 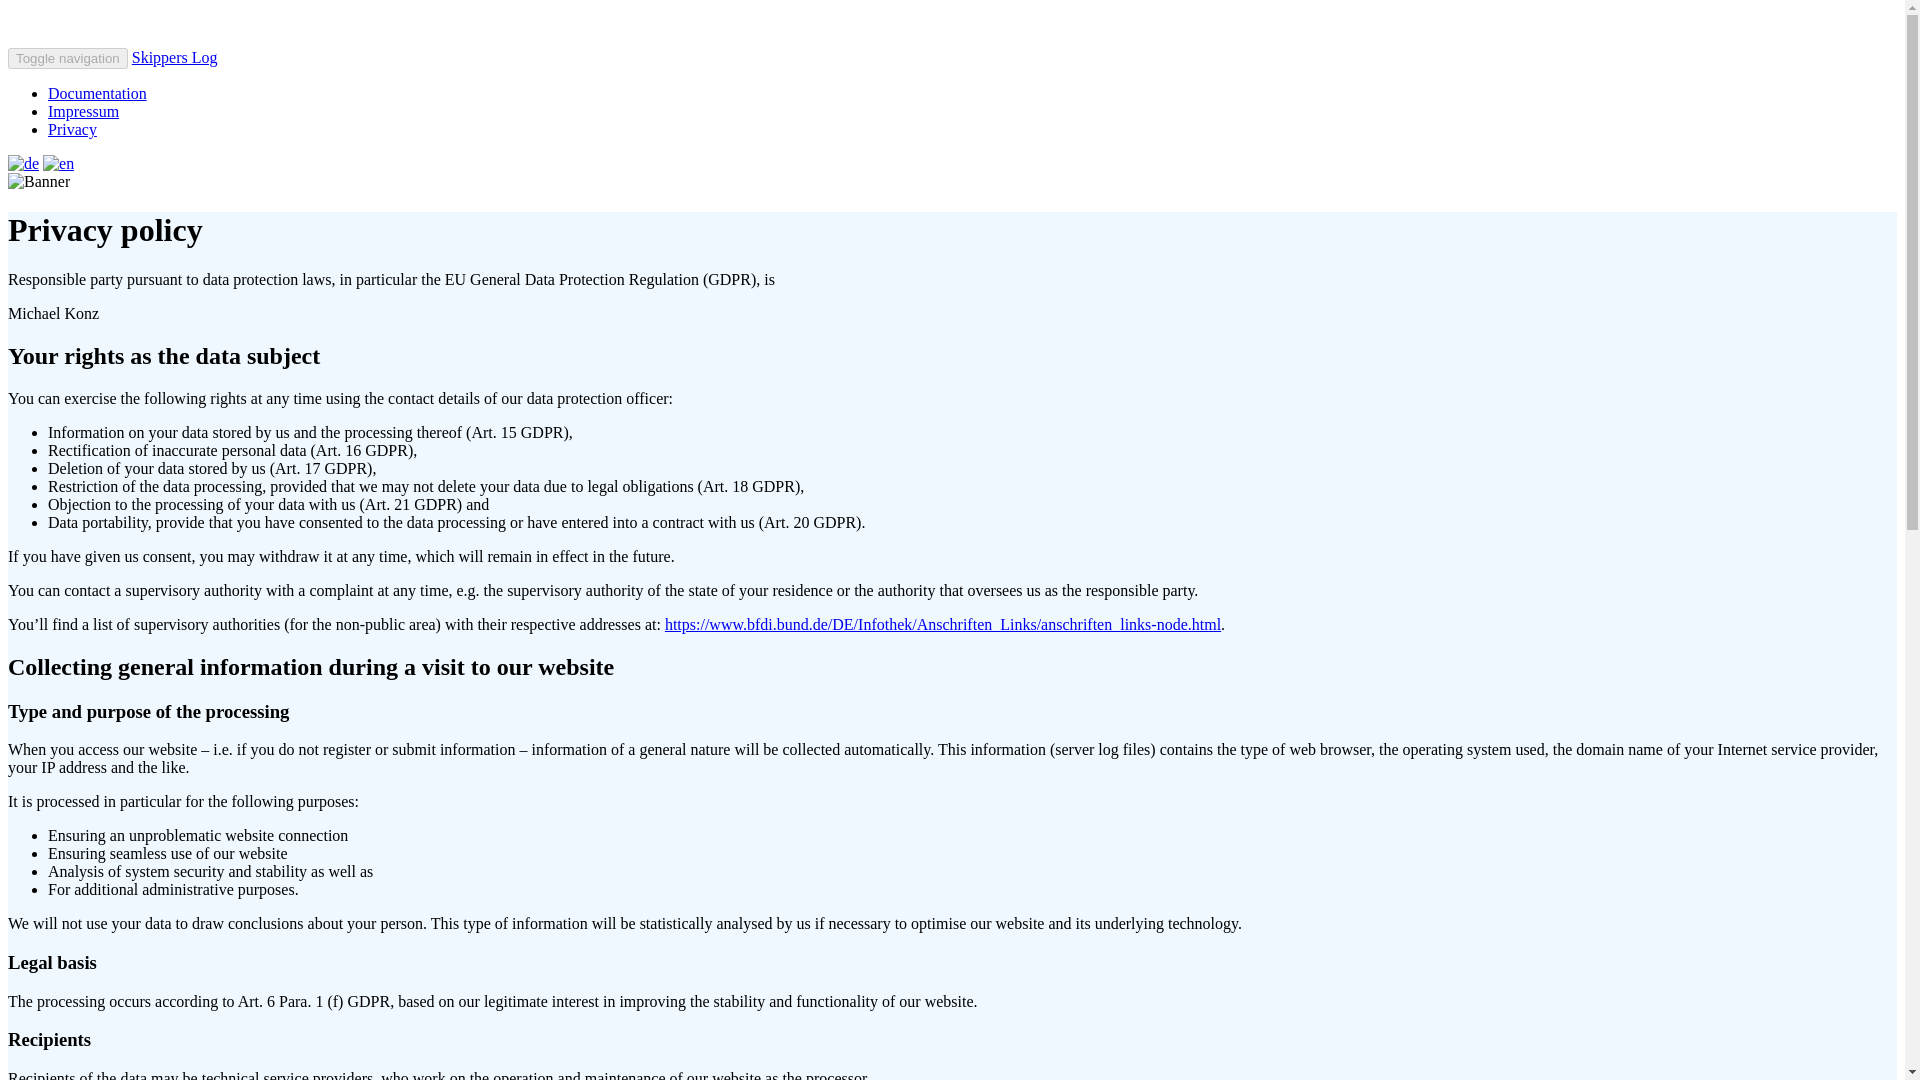 I want to click on Skippers Log, so click(x=175, y=56).